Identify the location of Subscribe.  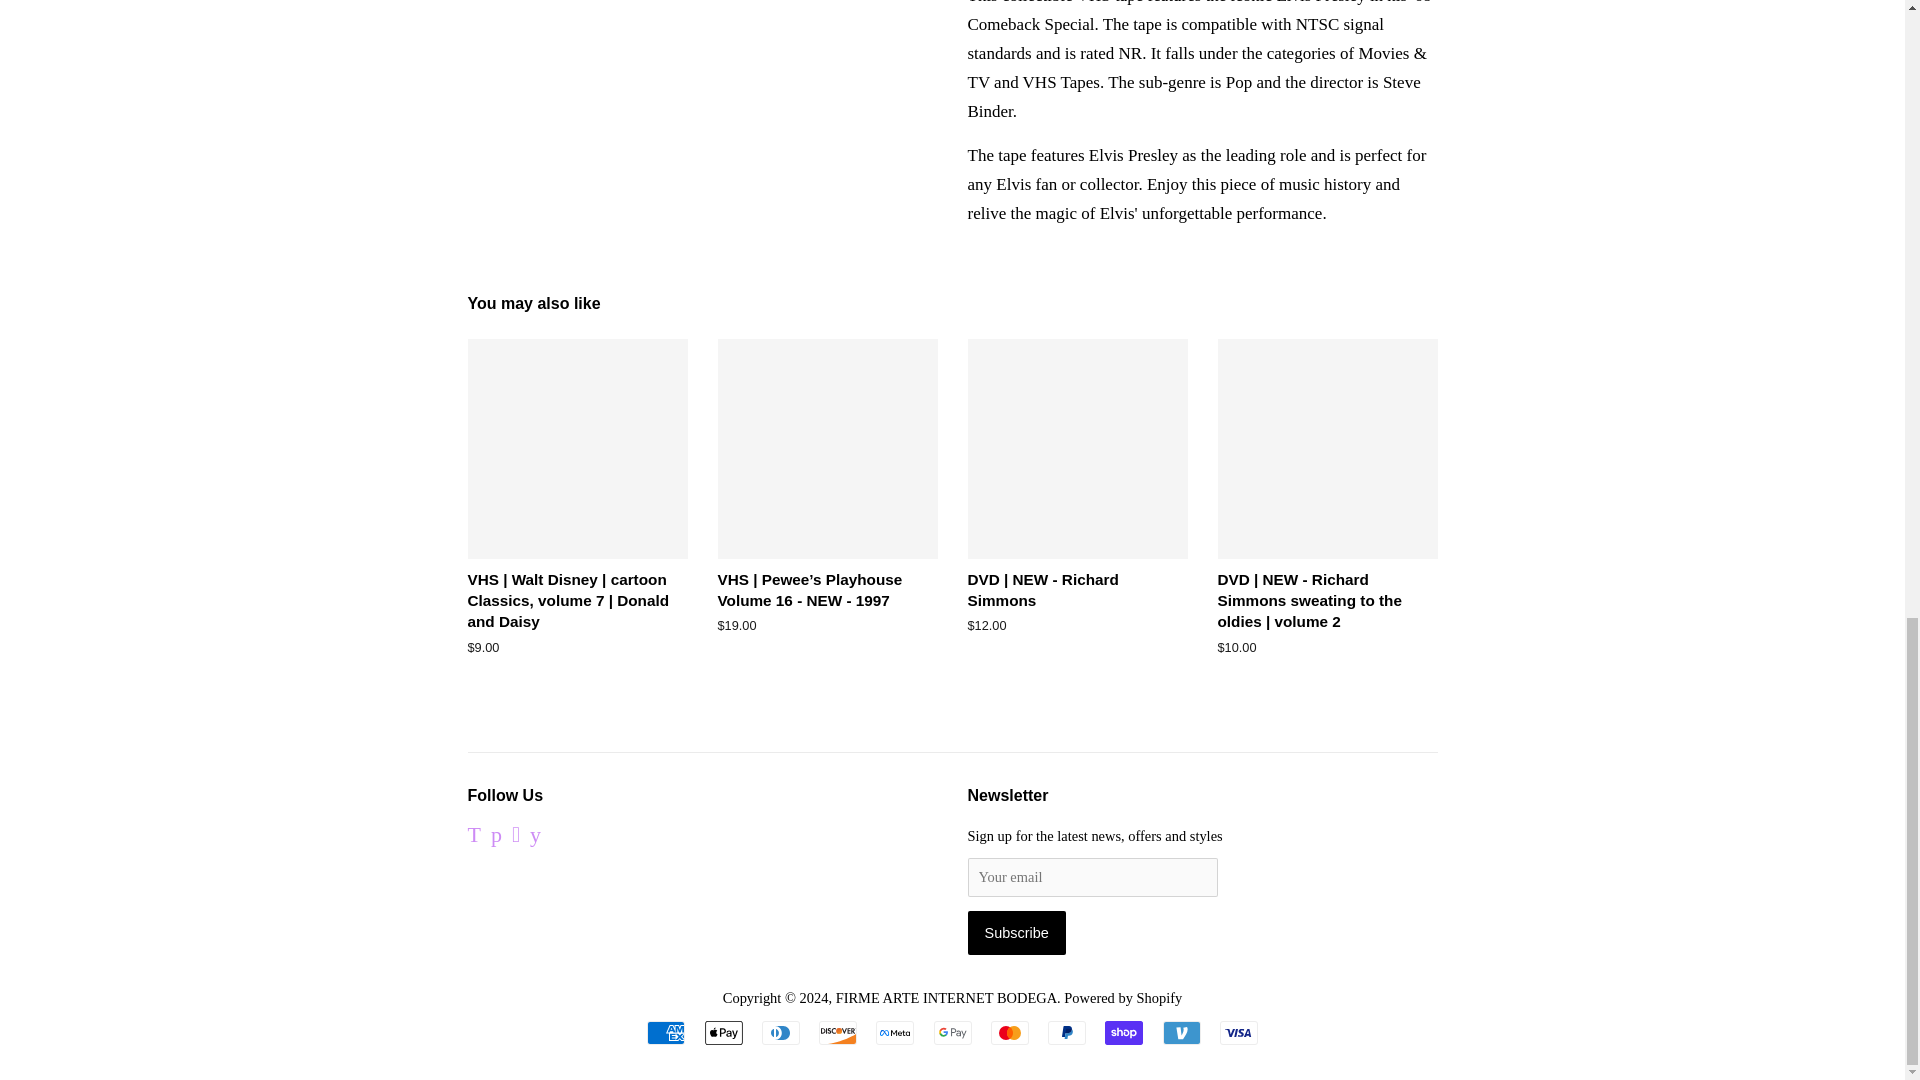
(1016, 932).